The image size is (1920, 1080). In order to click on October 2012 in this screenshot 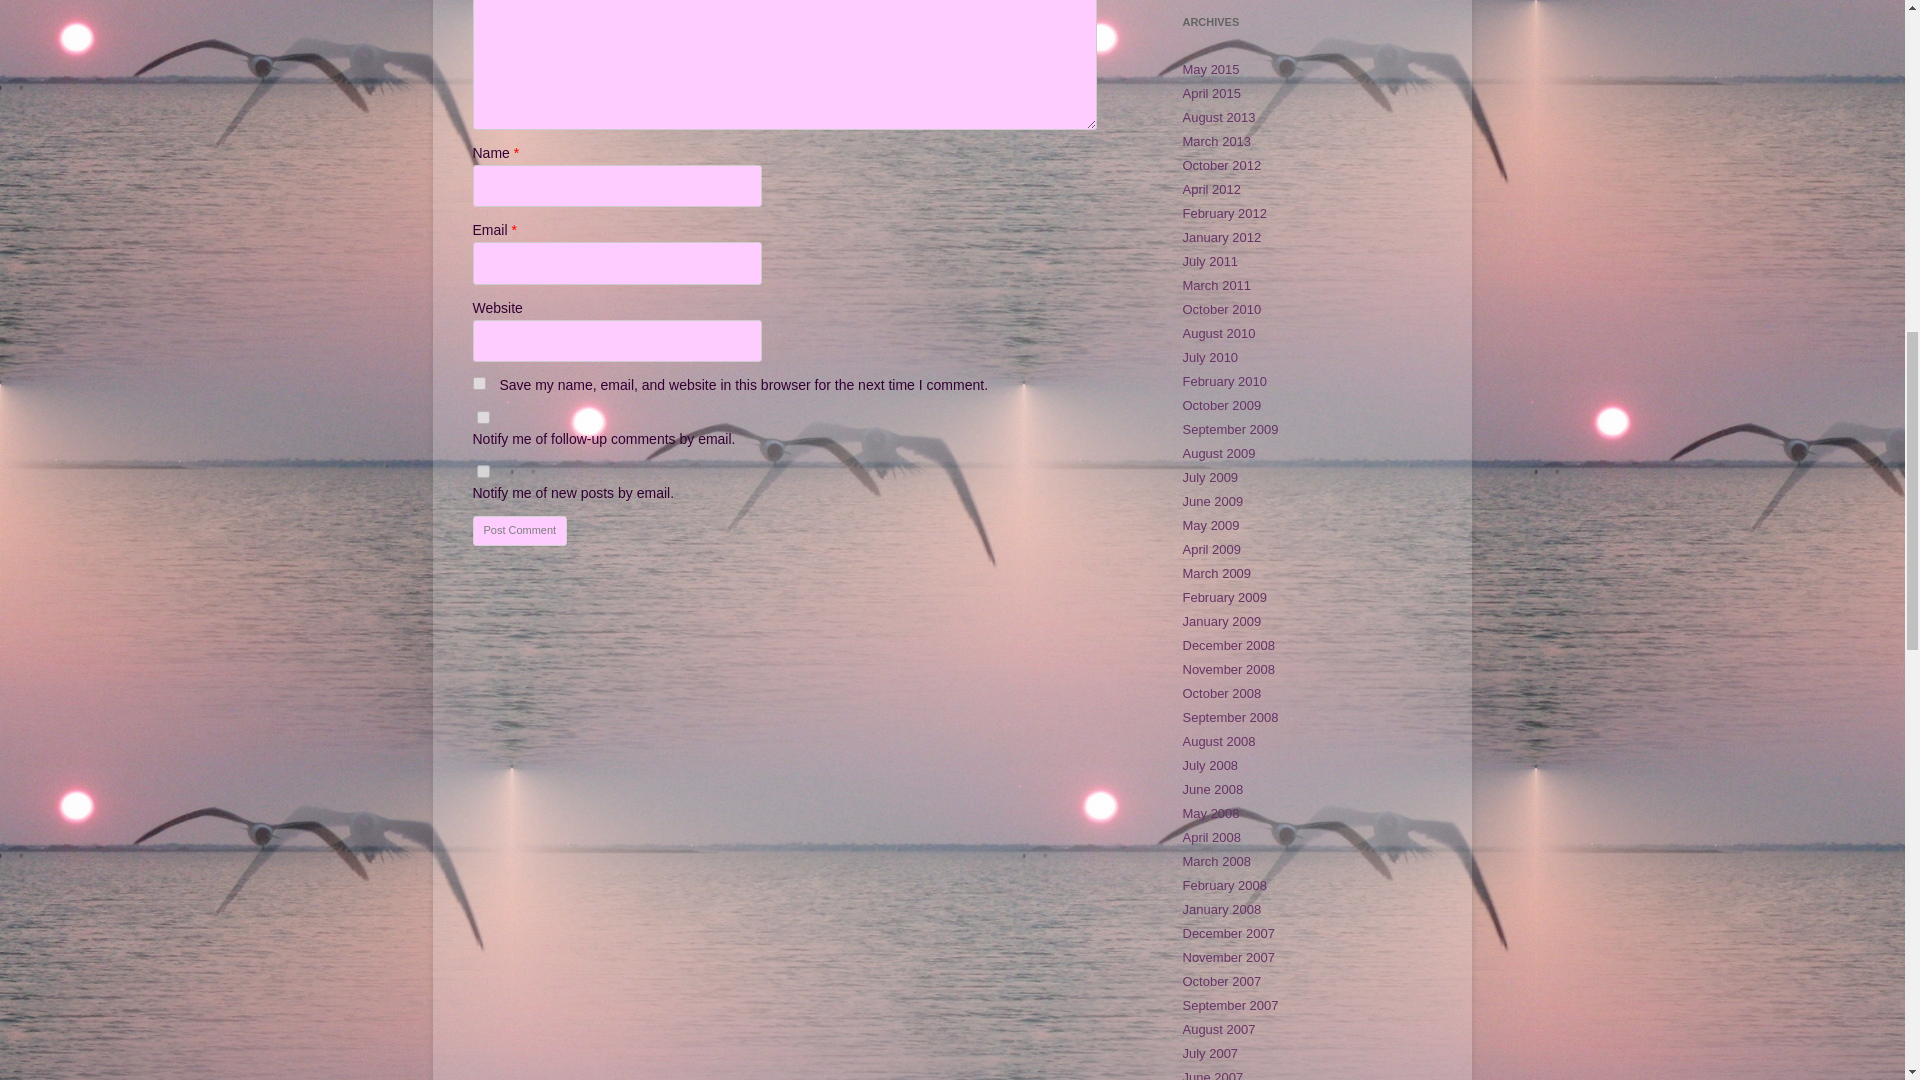, I will do `click(1222, 164)`.